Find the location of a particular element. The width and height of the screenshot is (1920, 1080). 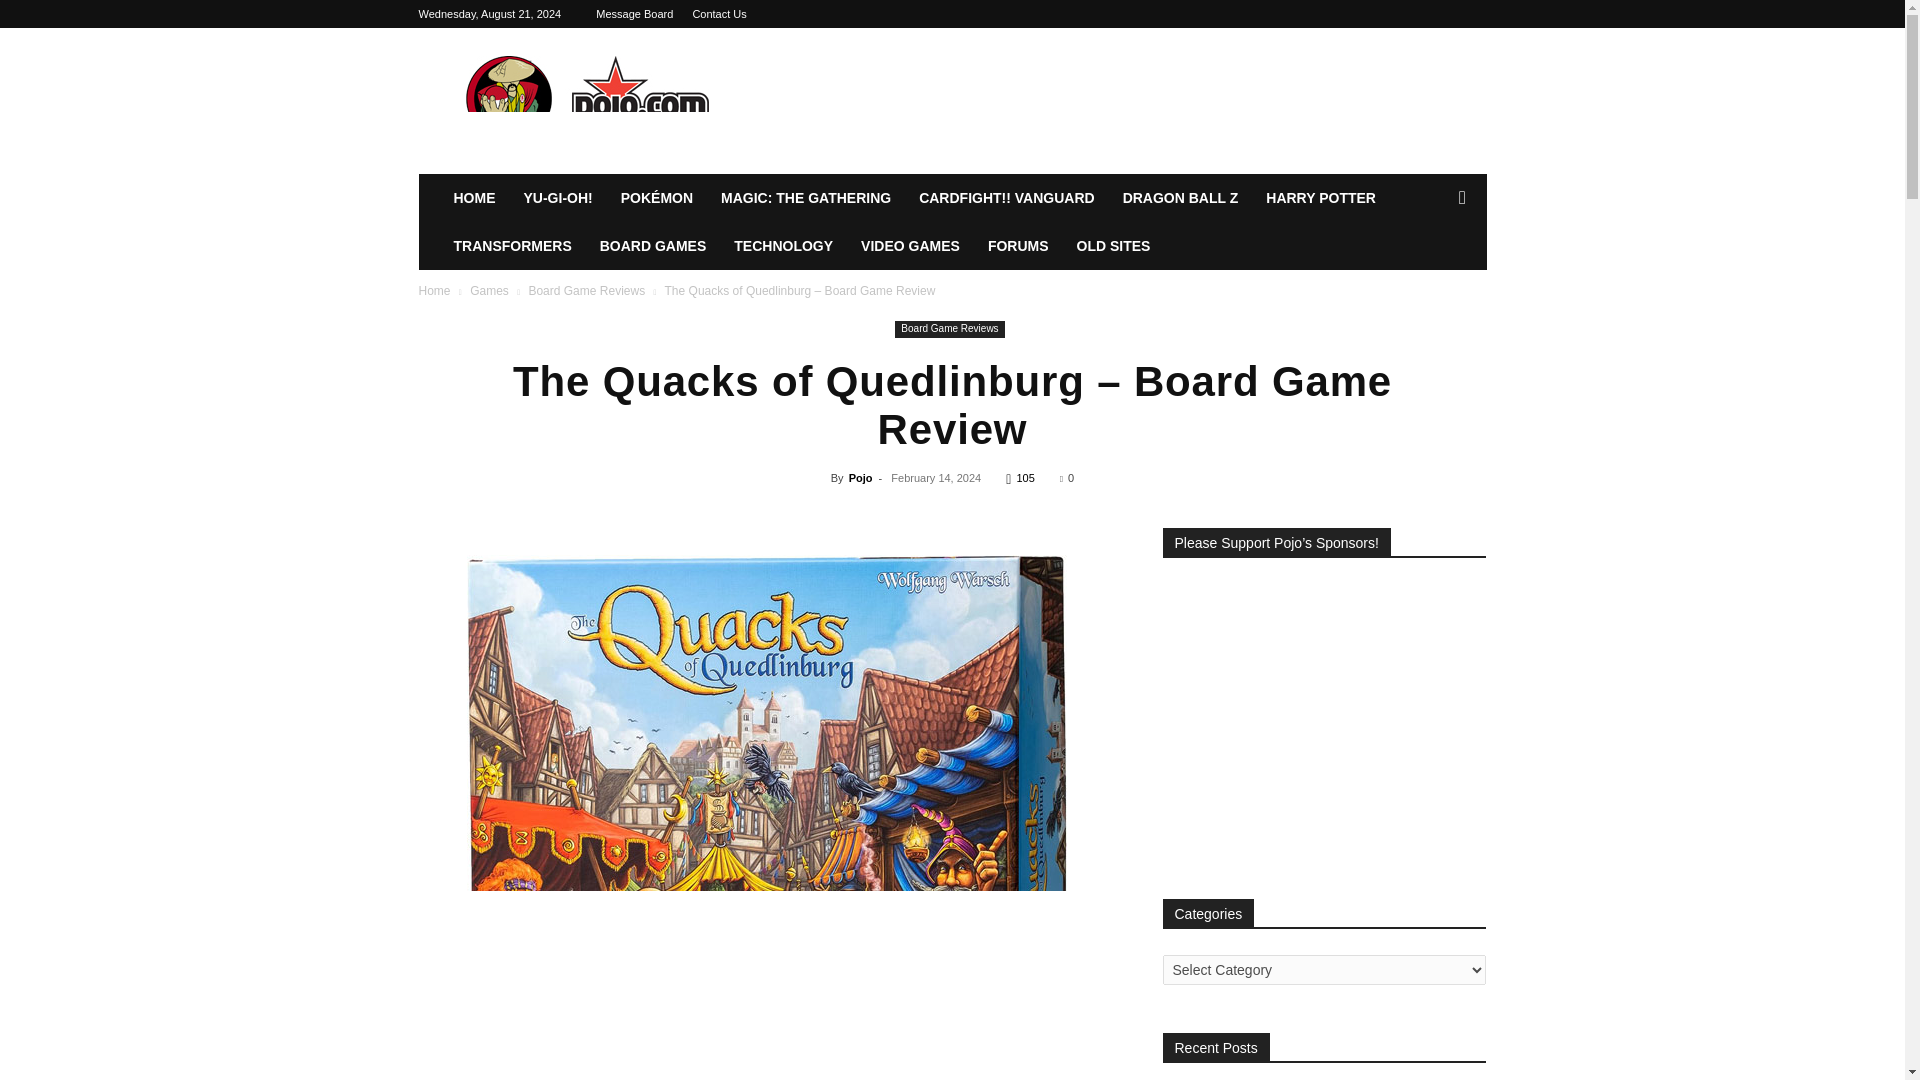

Pojo.com is located at coordinates (587, 100).